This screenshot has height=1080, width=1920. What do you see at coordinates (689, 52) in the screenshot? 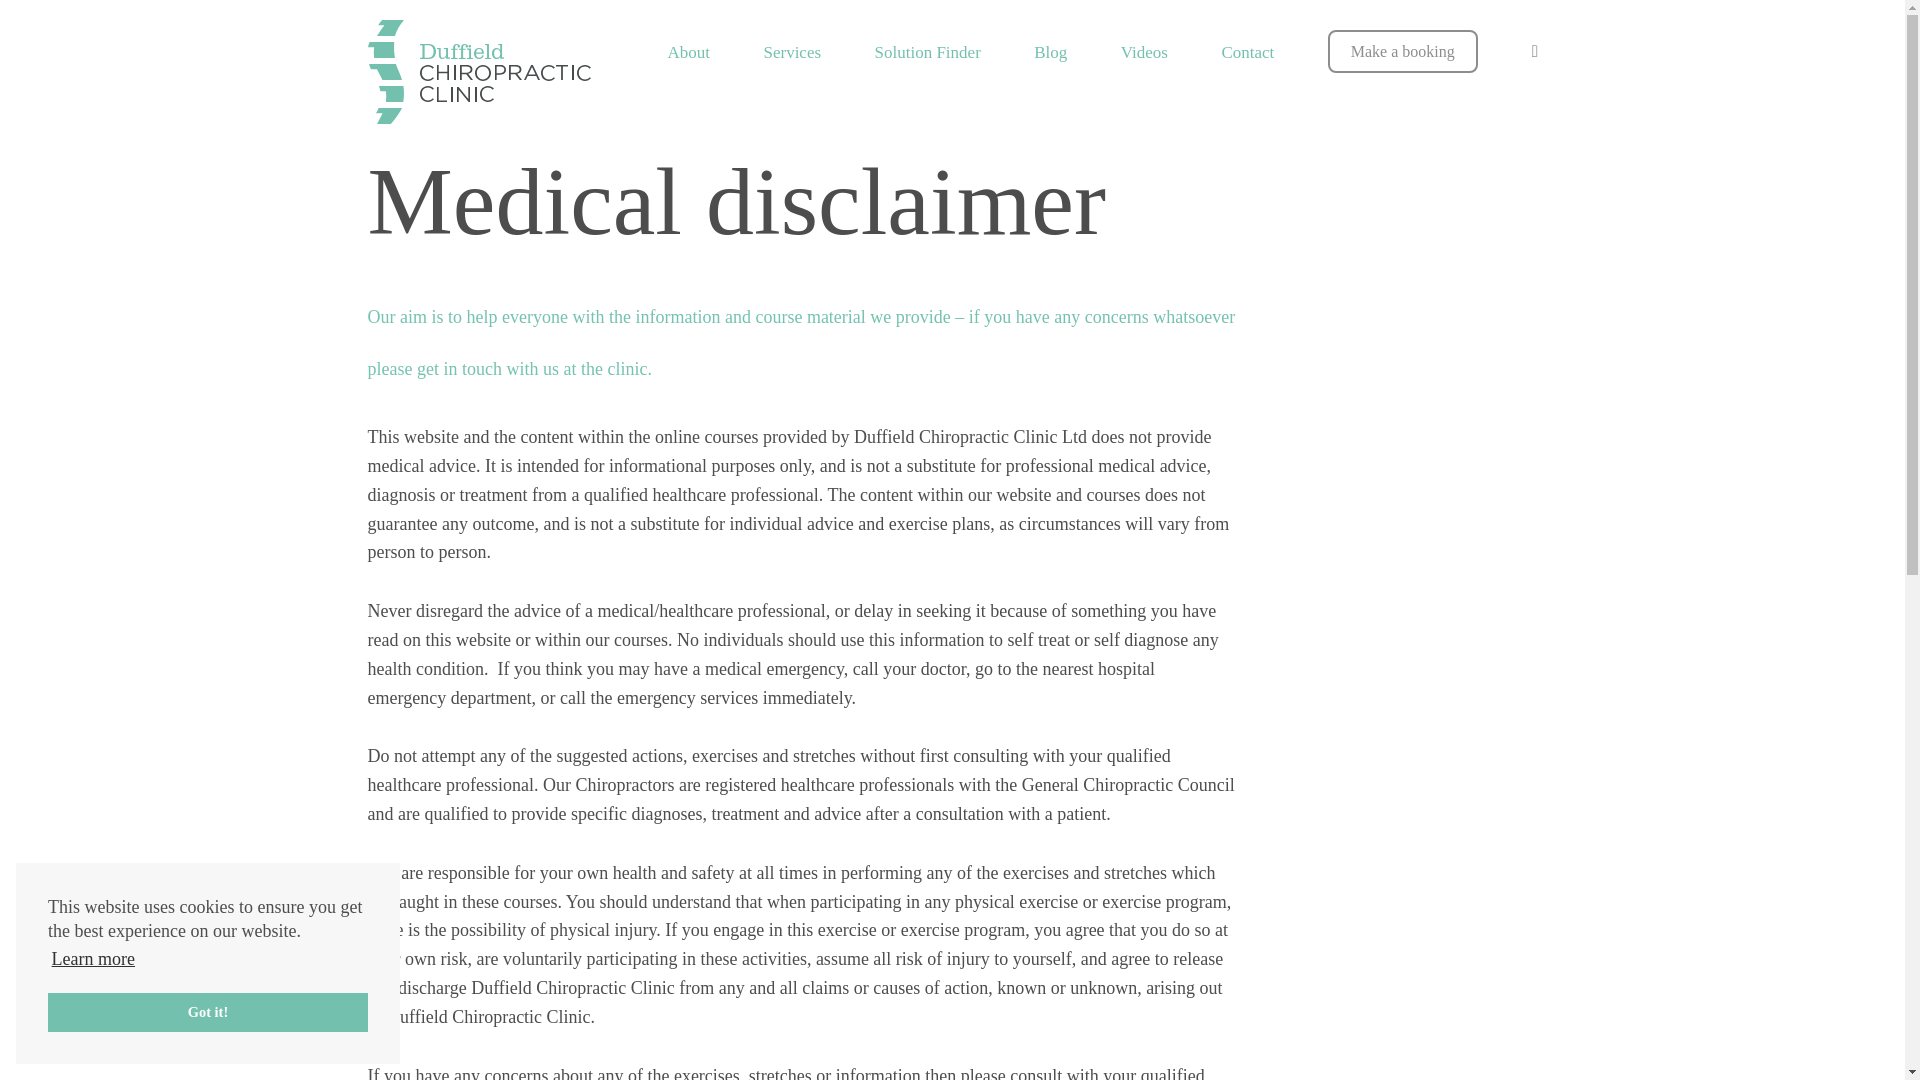
I see `About` at bounding box center [689, 52].